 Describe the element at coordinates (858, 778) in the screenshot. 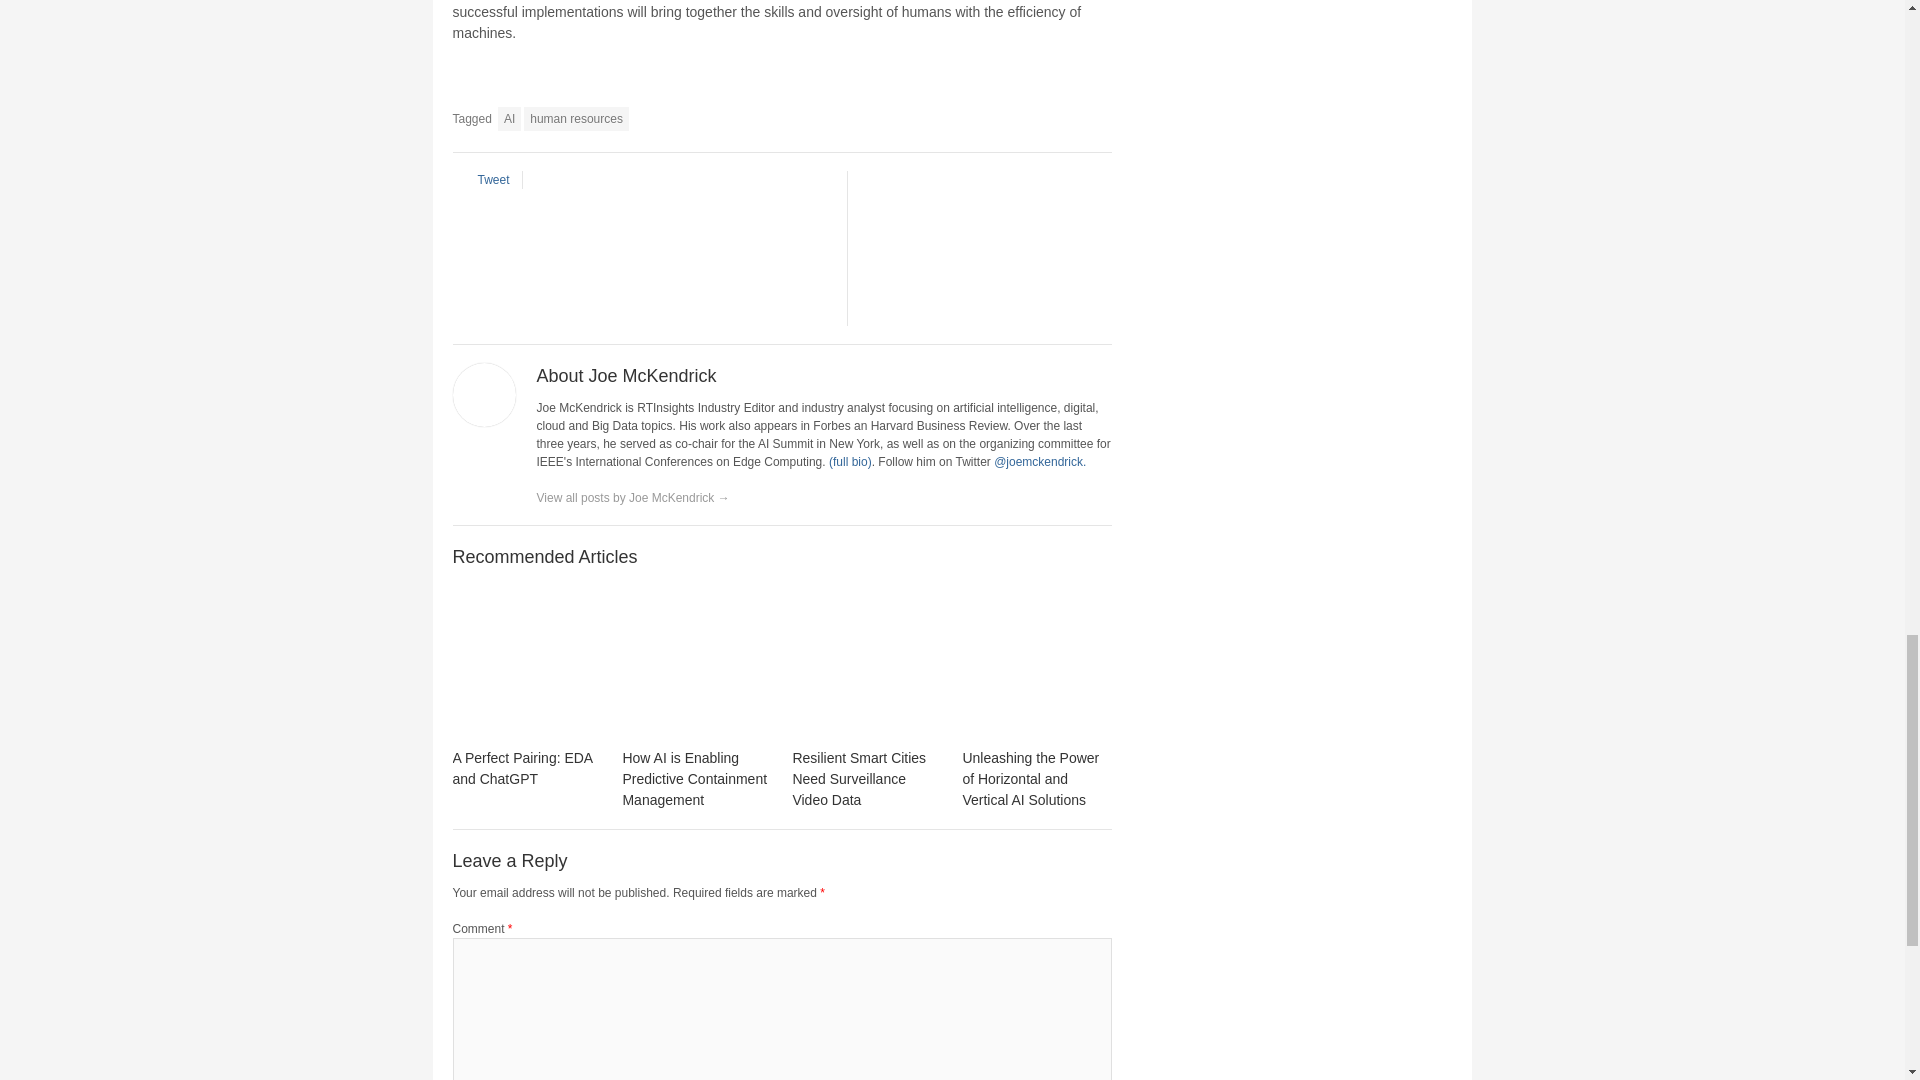

I see `Resilient Smart Cities Need Surveillance Video Data` at that location.